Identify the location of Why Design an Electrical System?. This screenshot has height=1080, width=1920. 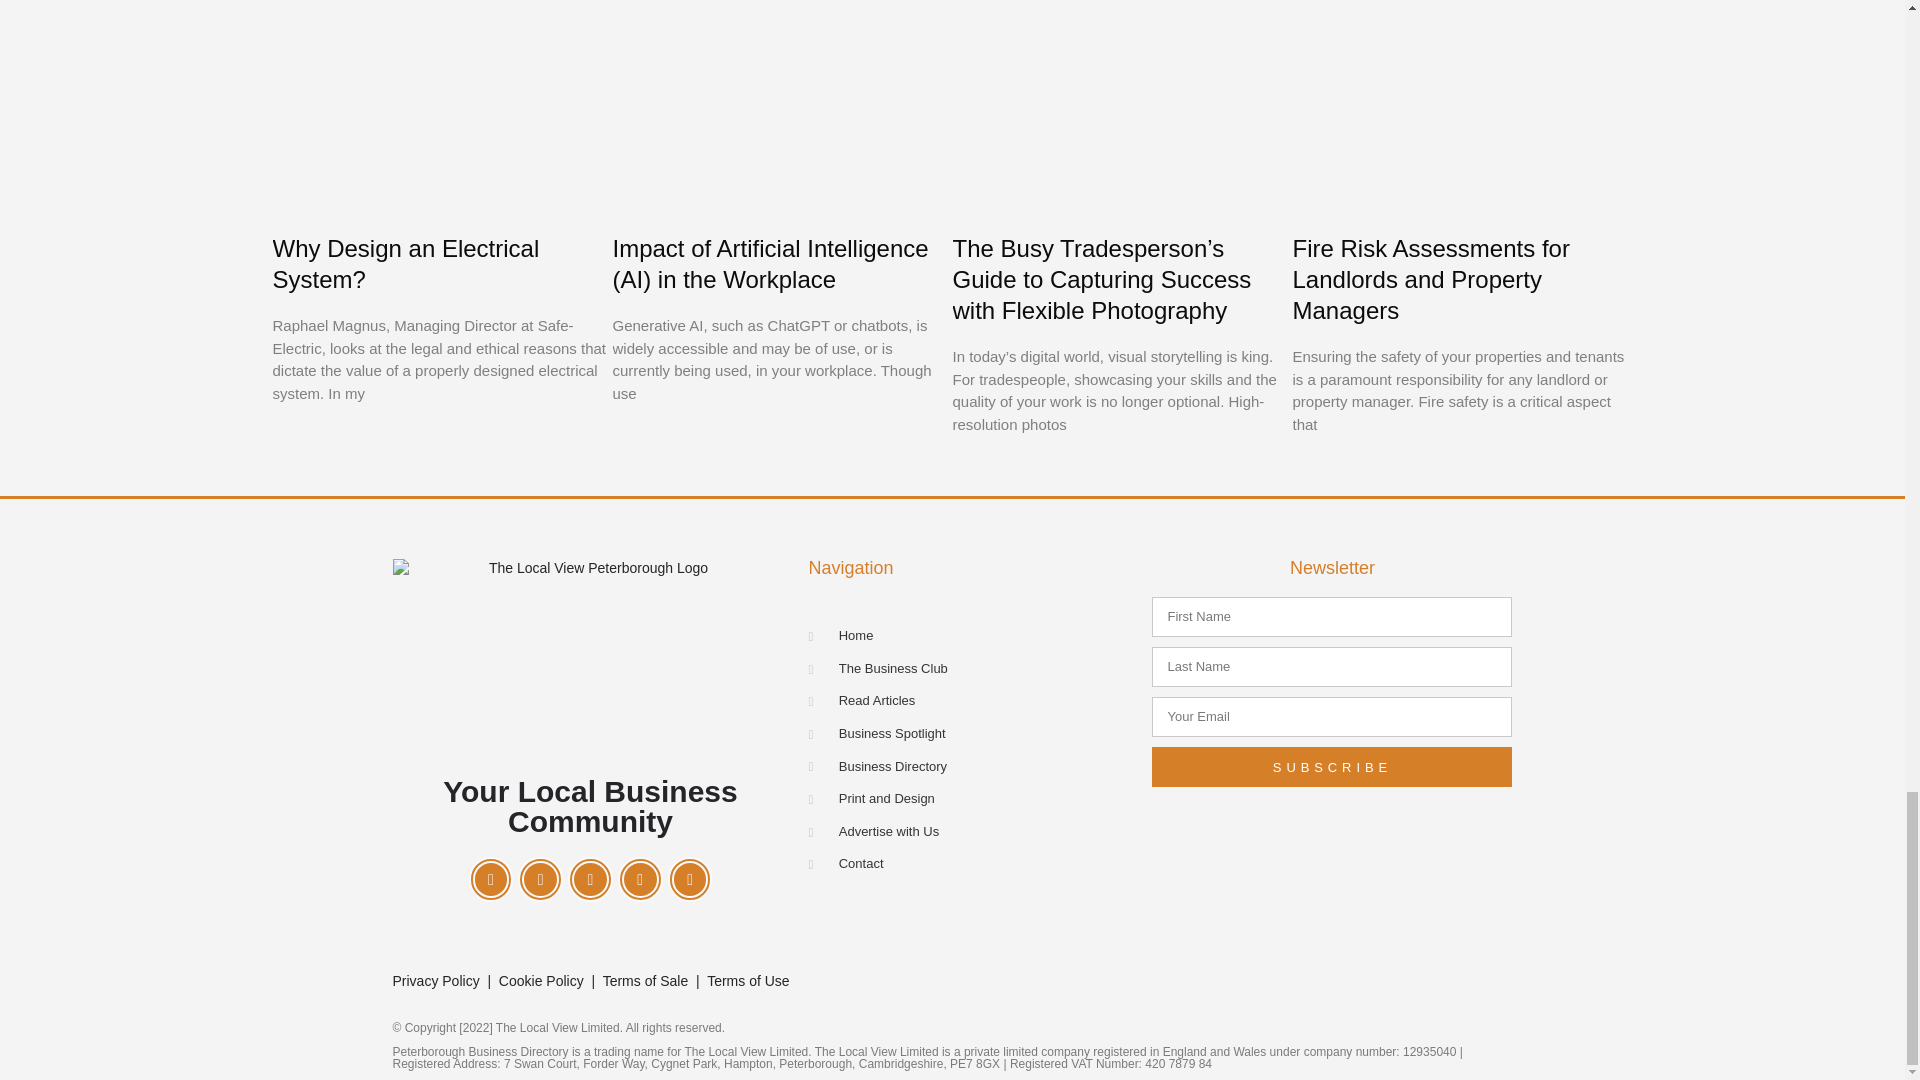
(406, 264).